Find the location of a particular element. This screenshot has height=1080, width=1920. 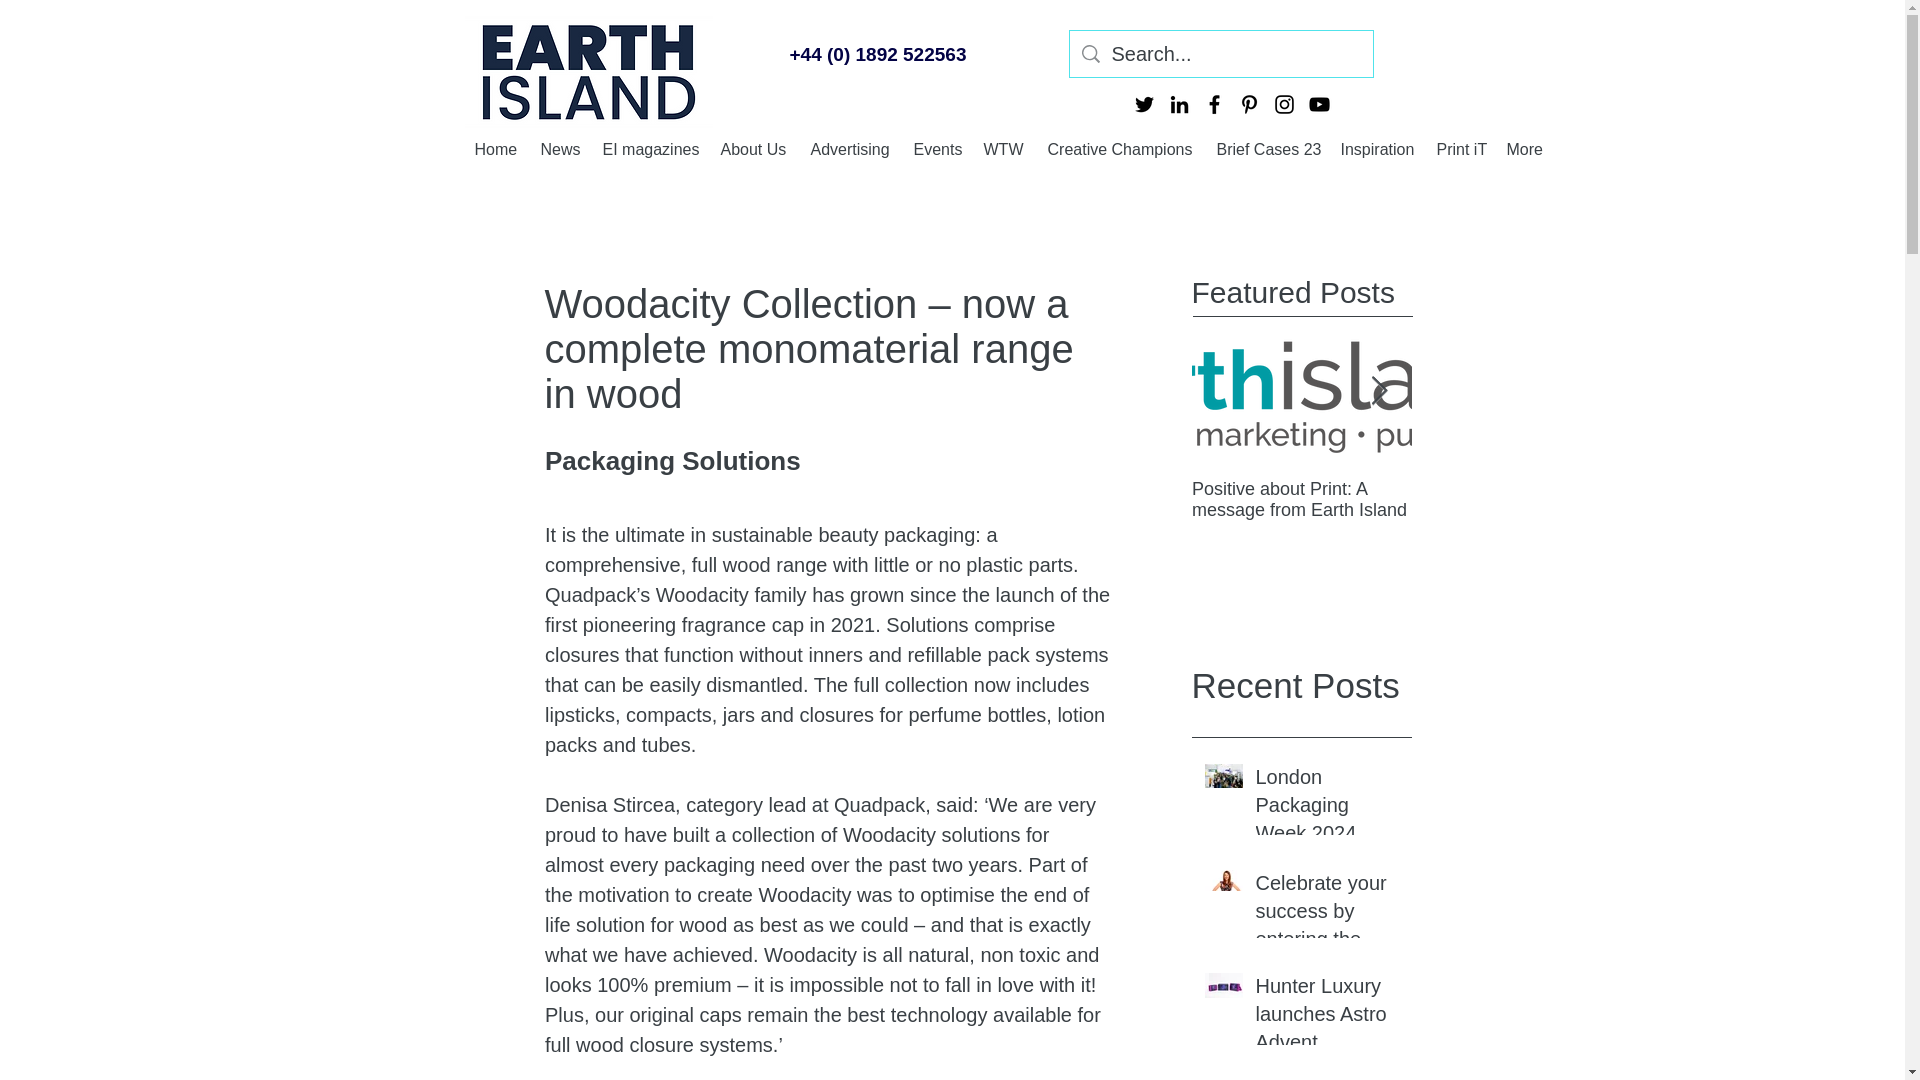

Brief Cases 23 is located at coordinates (1268, 148).